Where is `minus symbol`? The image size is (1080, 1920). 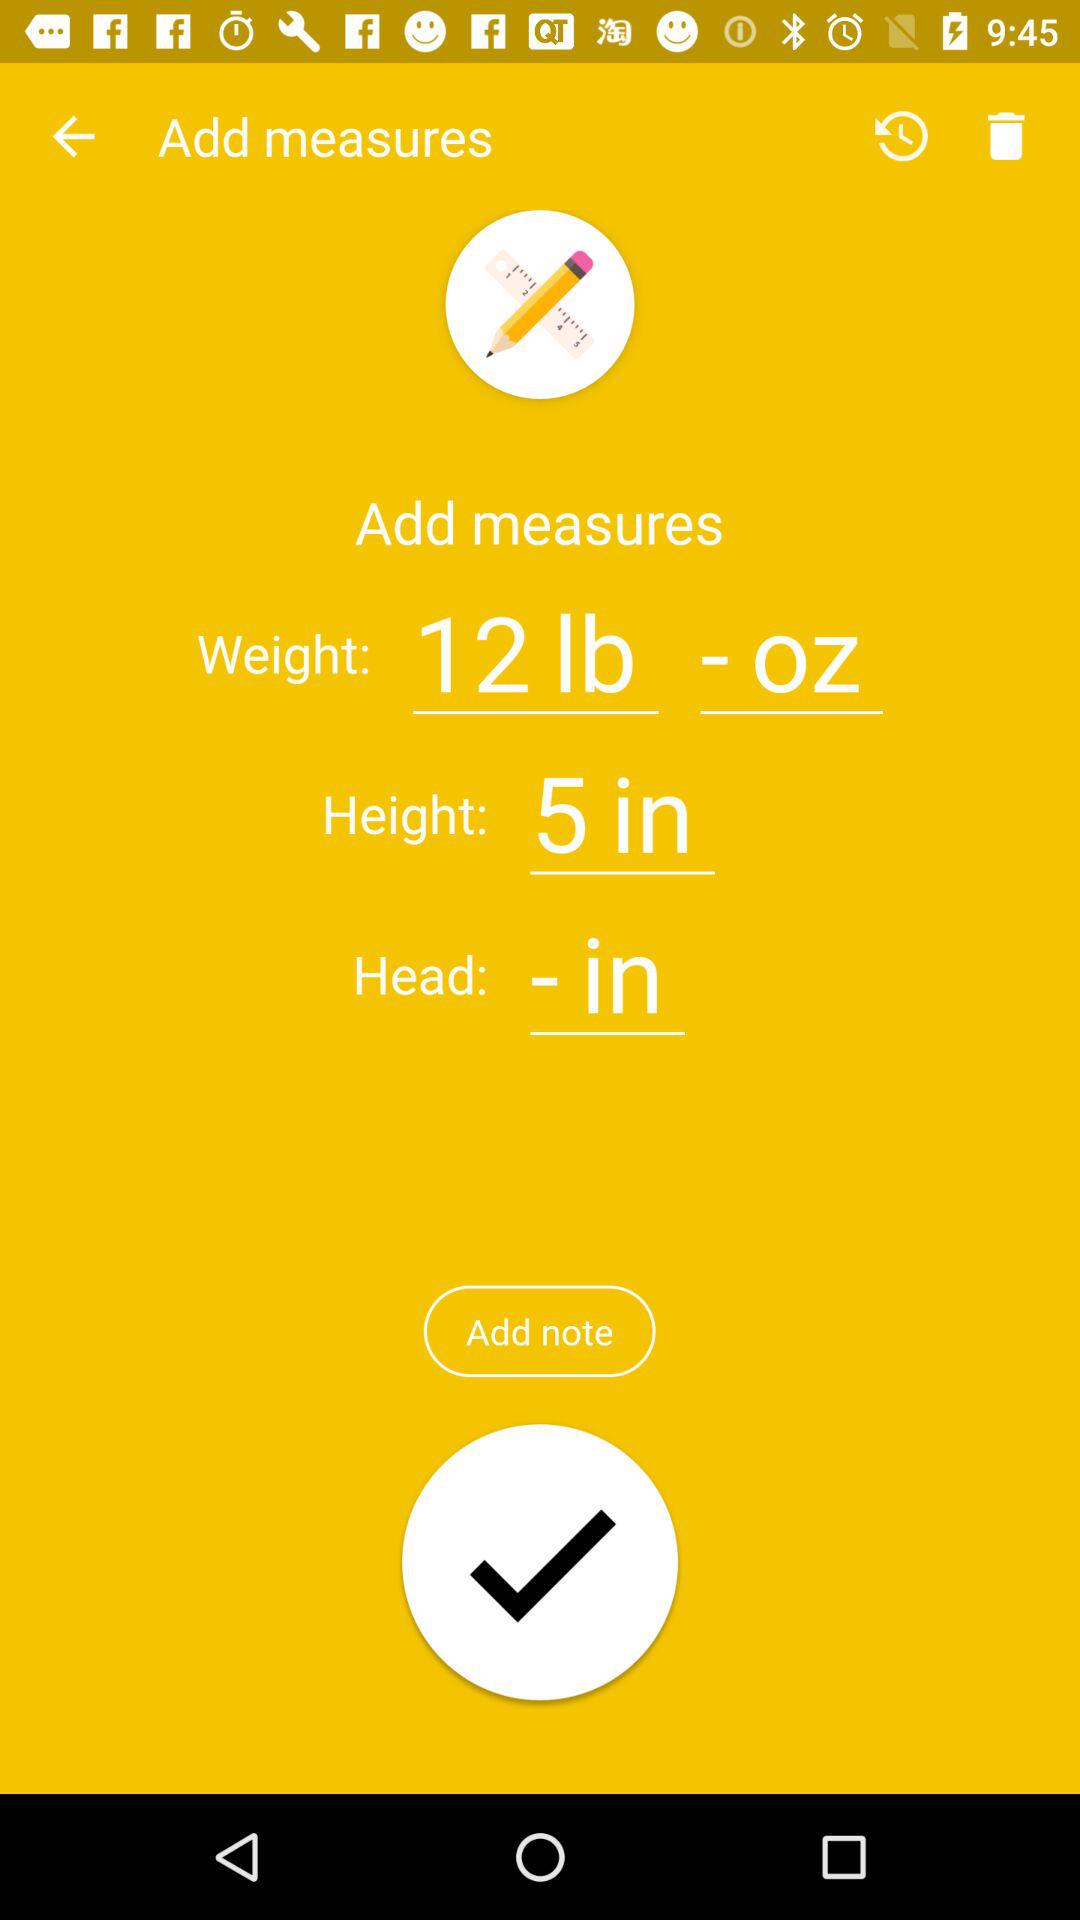 minus symbol is located at coordinates (544, 961).